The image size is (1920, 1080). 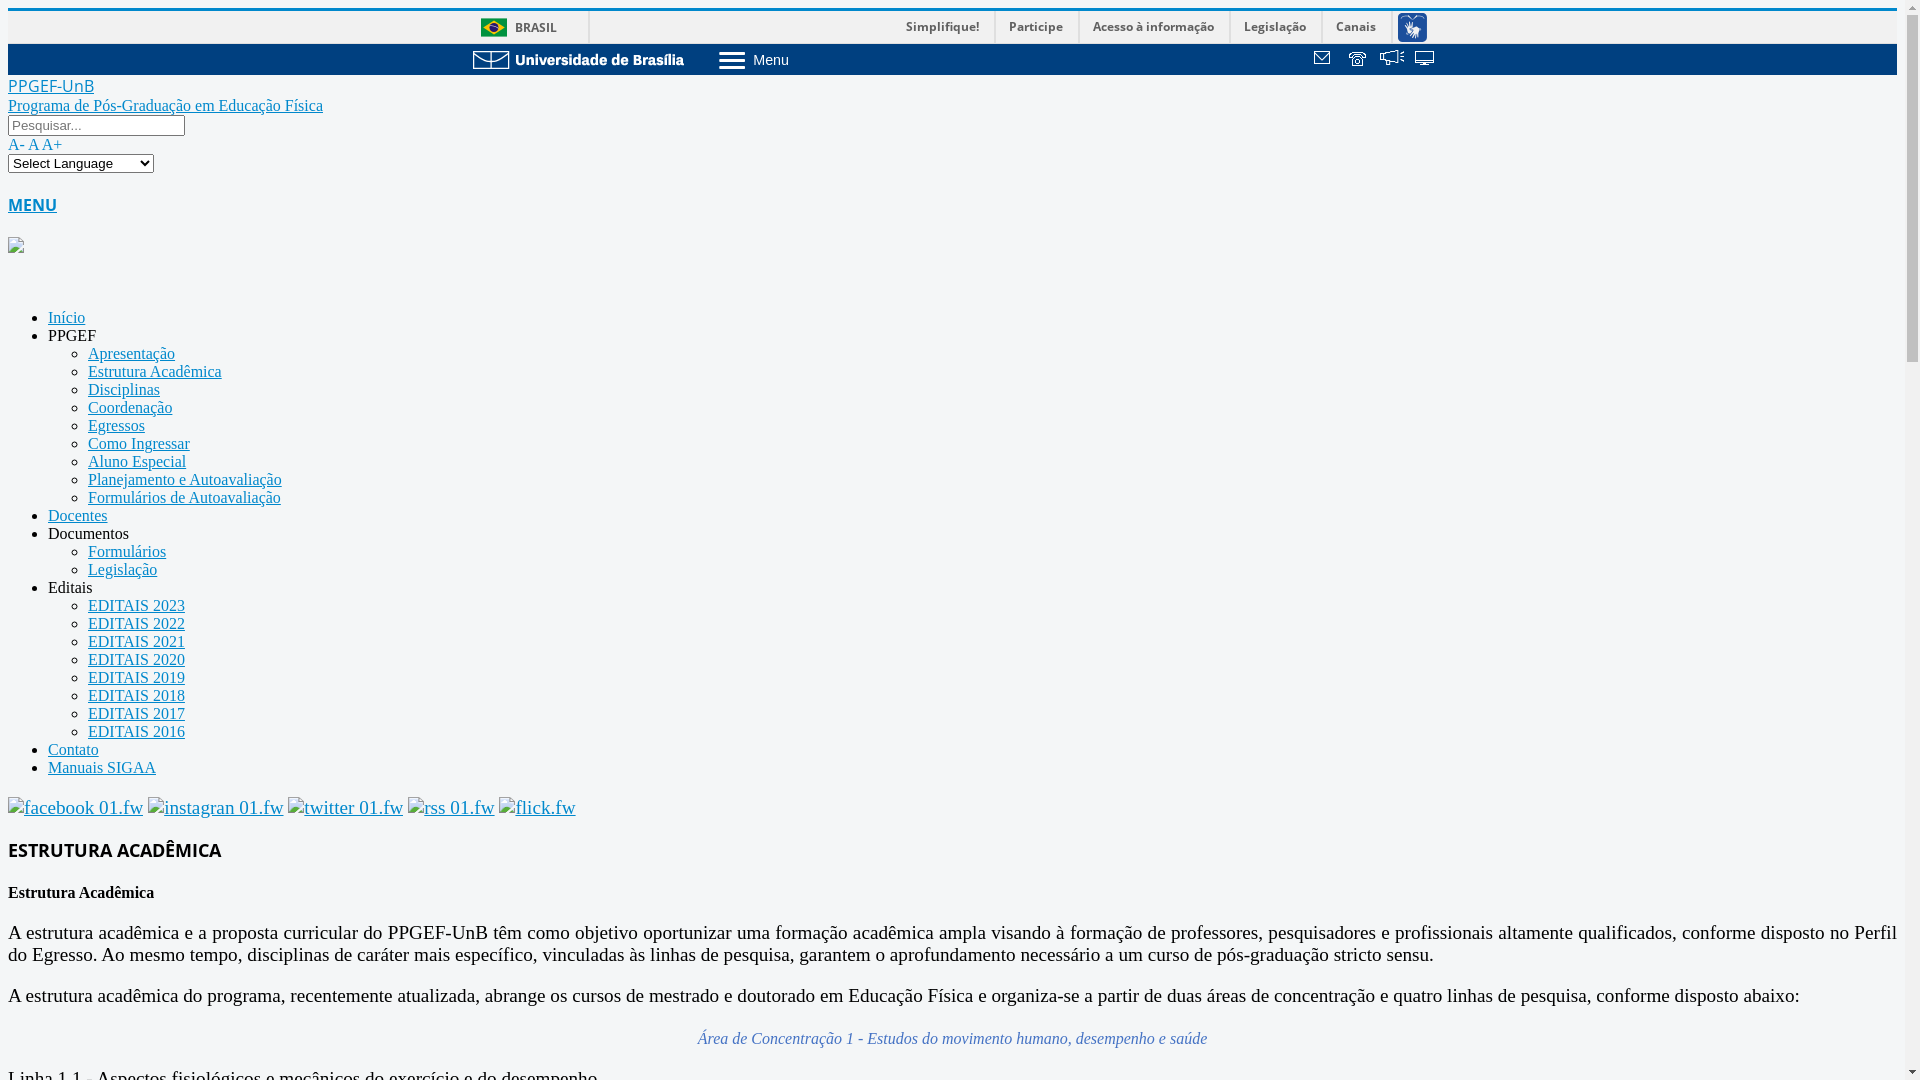 I want to click on EDITAIS 2023, so click(x=136, y=606).